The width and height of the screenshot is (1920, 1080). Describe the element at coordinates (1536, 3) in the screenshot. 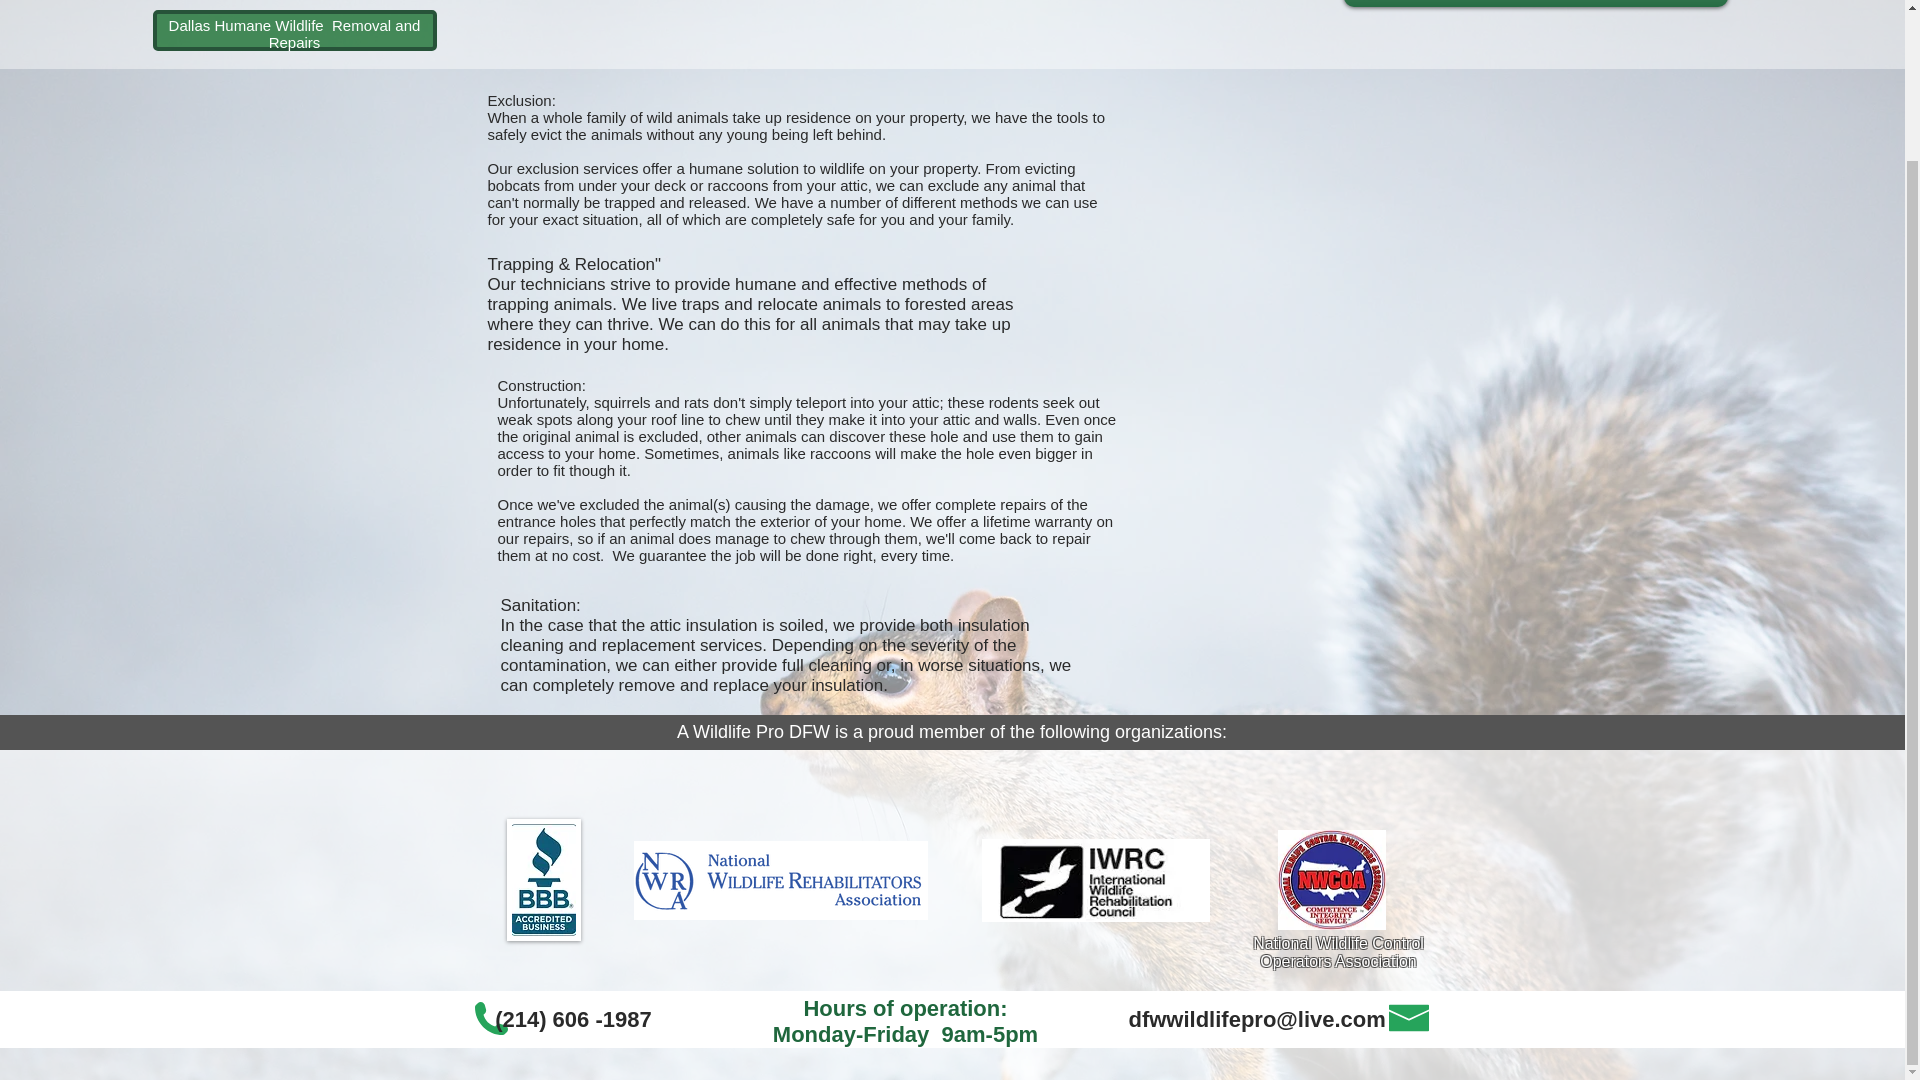

I see `Found a wild animal needing help? Click here` at that location.